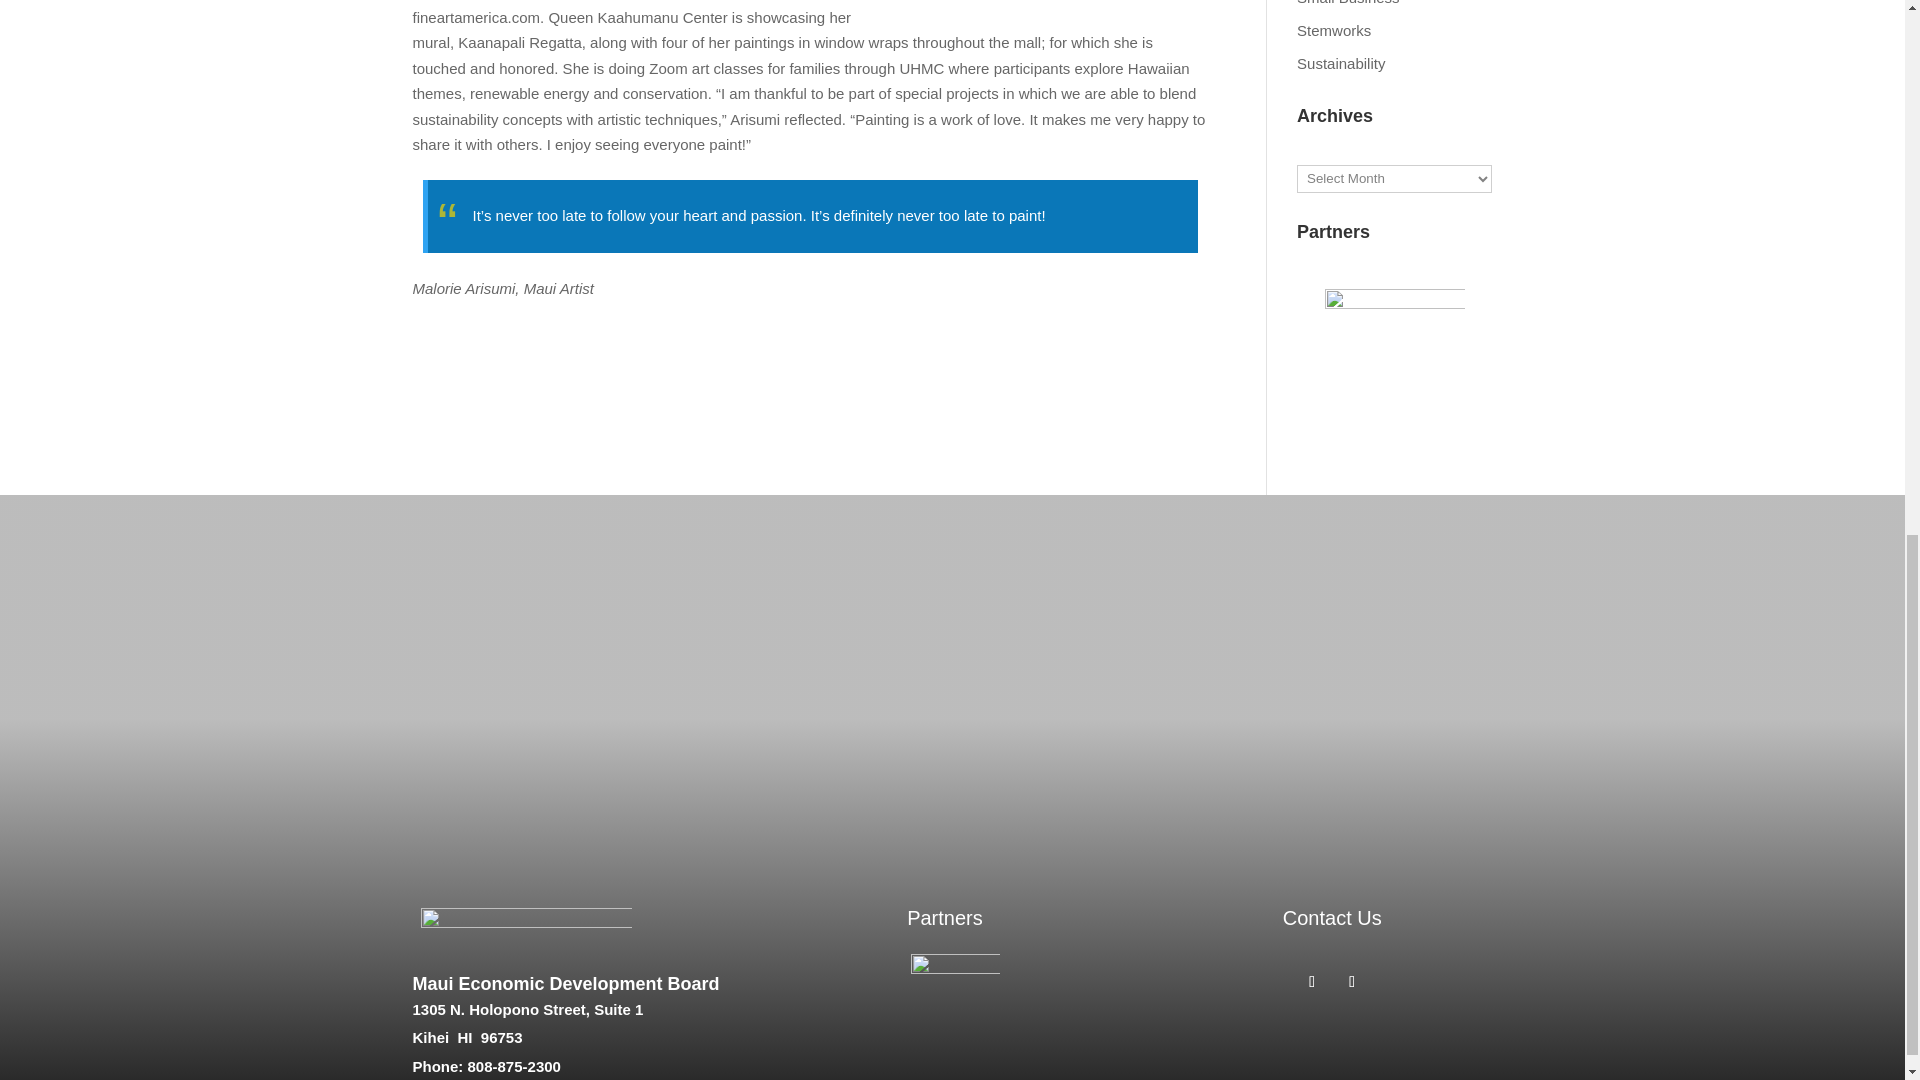 The image size is (1920, 1080). Describe the element at coordinates (1340, 64) in the screenshot. I see `Sustainability` at that location.